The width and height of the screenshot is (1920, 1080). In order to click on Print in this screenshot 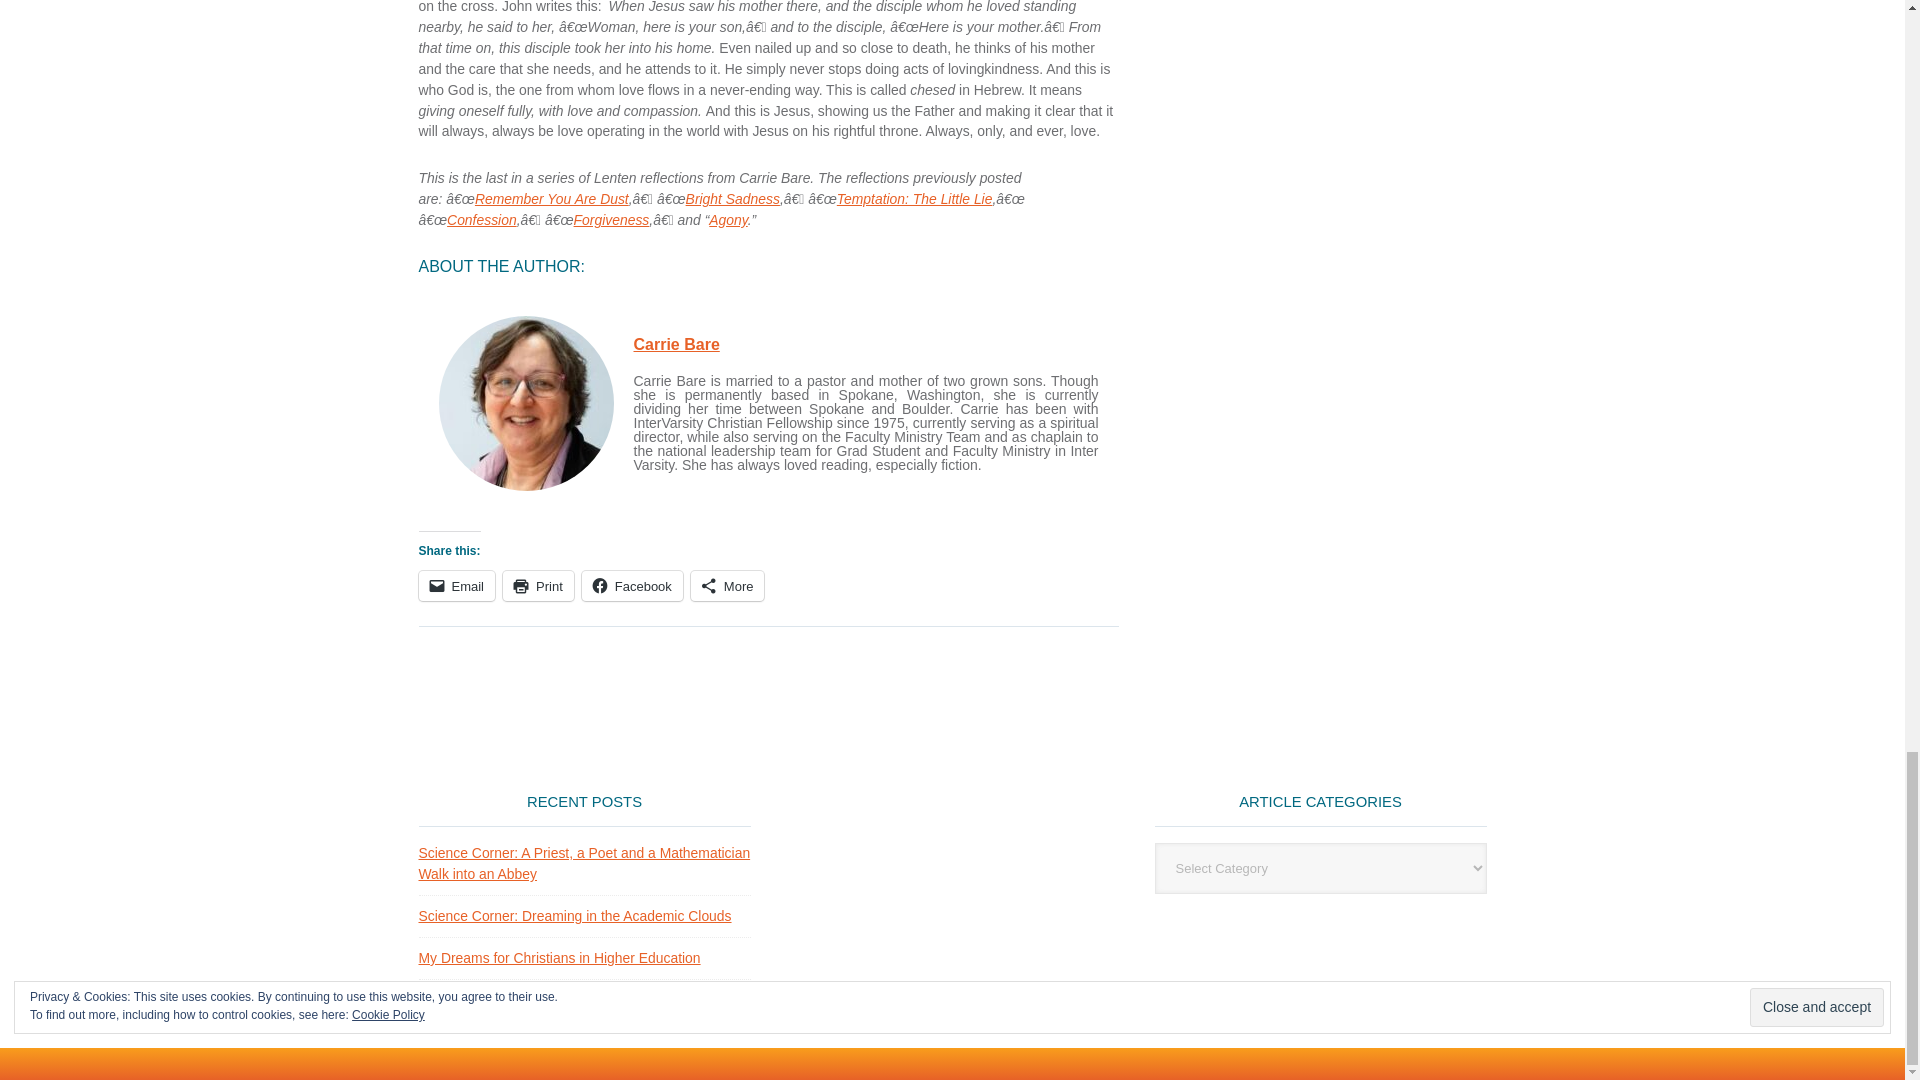, I will do `click(538, 585)`.